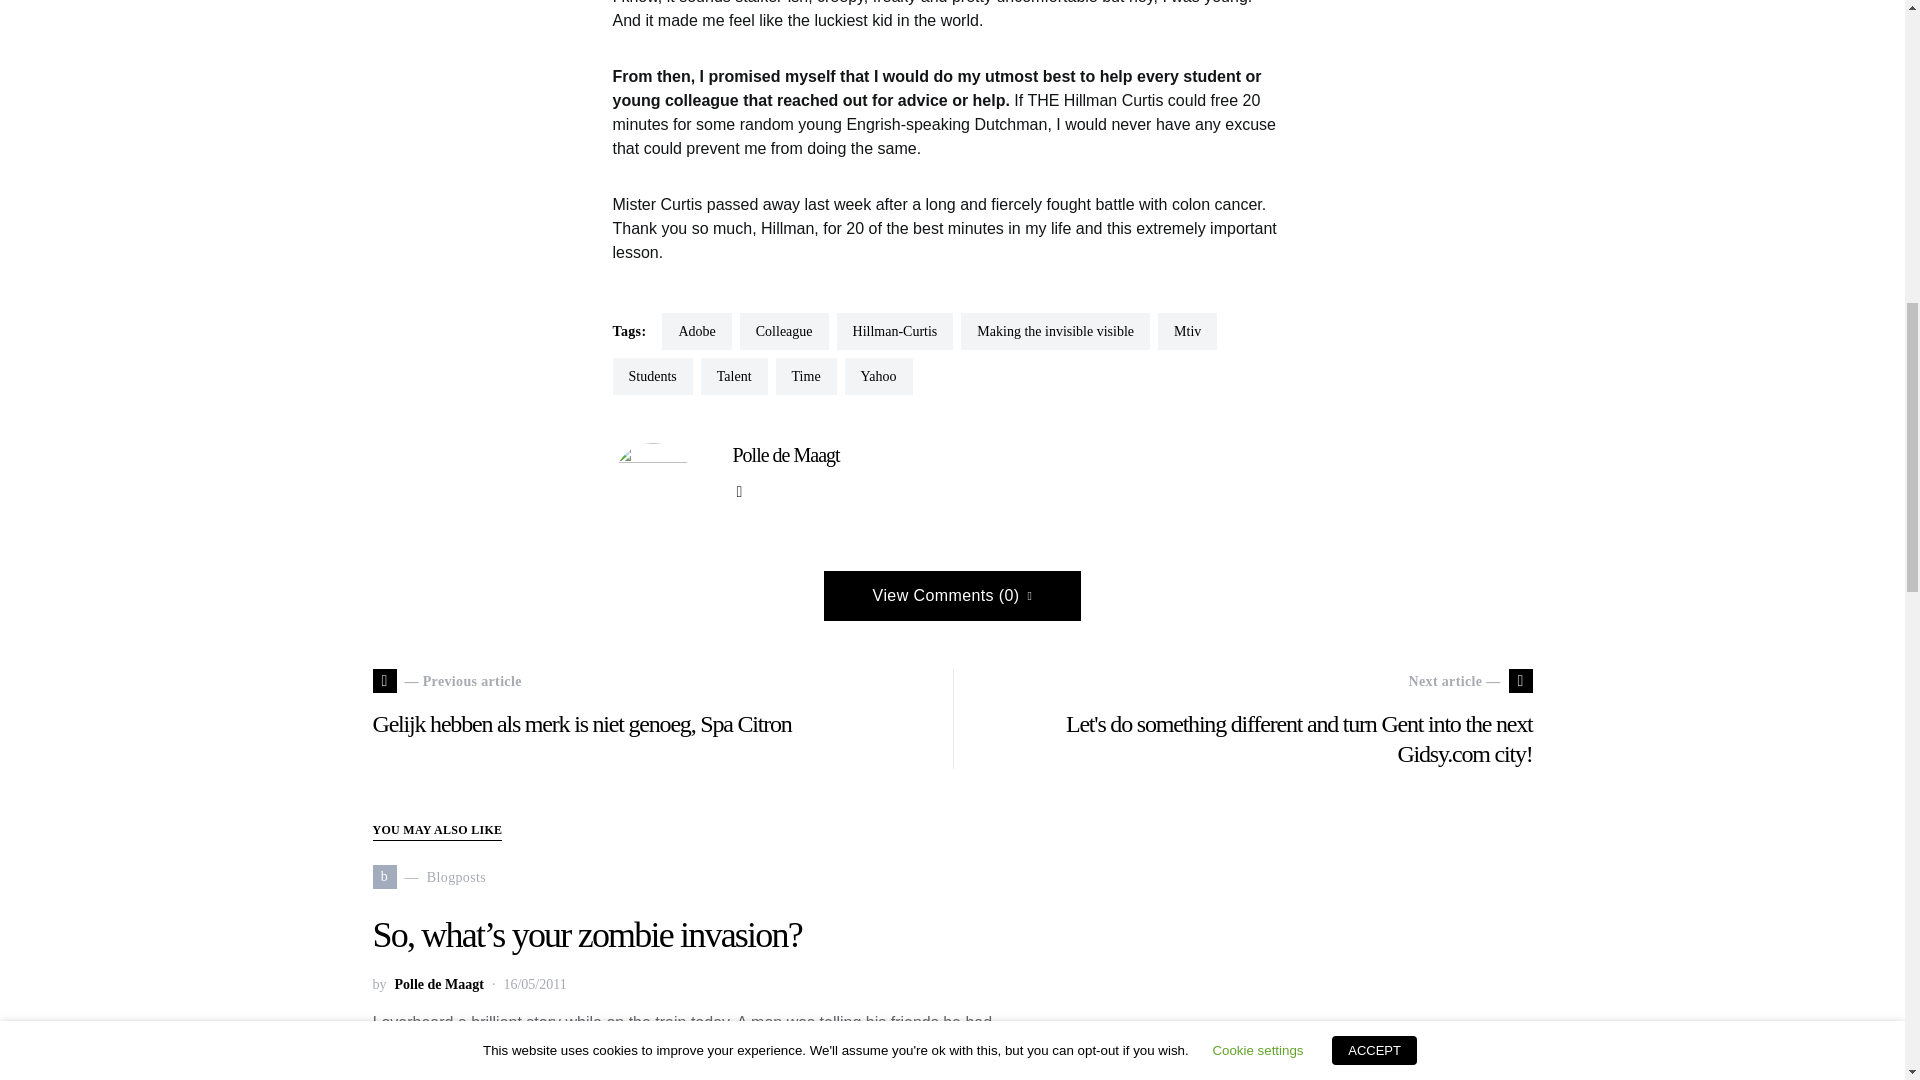 Image resolution: width=1920 pixels, height=1080 pixels. Describe the element at coordinates (1056, 331) in the screenshot. I see `Polle de Maagt` at that location.